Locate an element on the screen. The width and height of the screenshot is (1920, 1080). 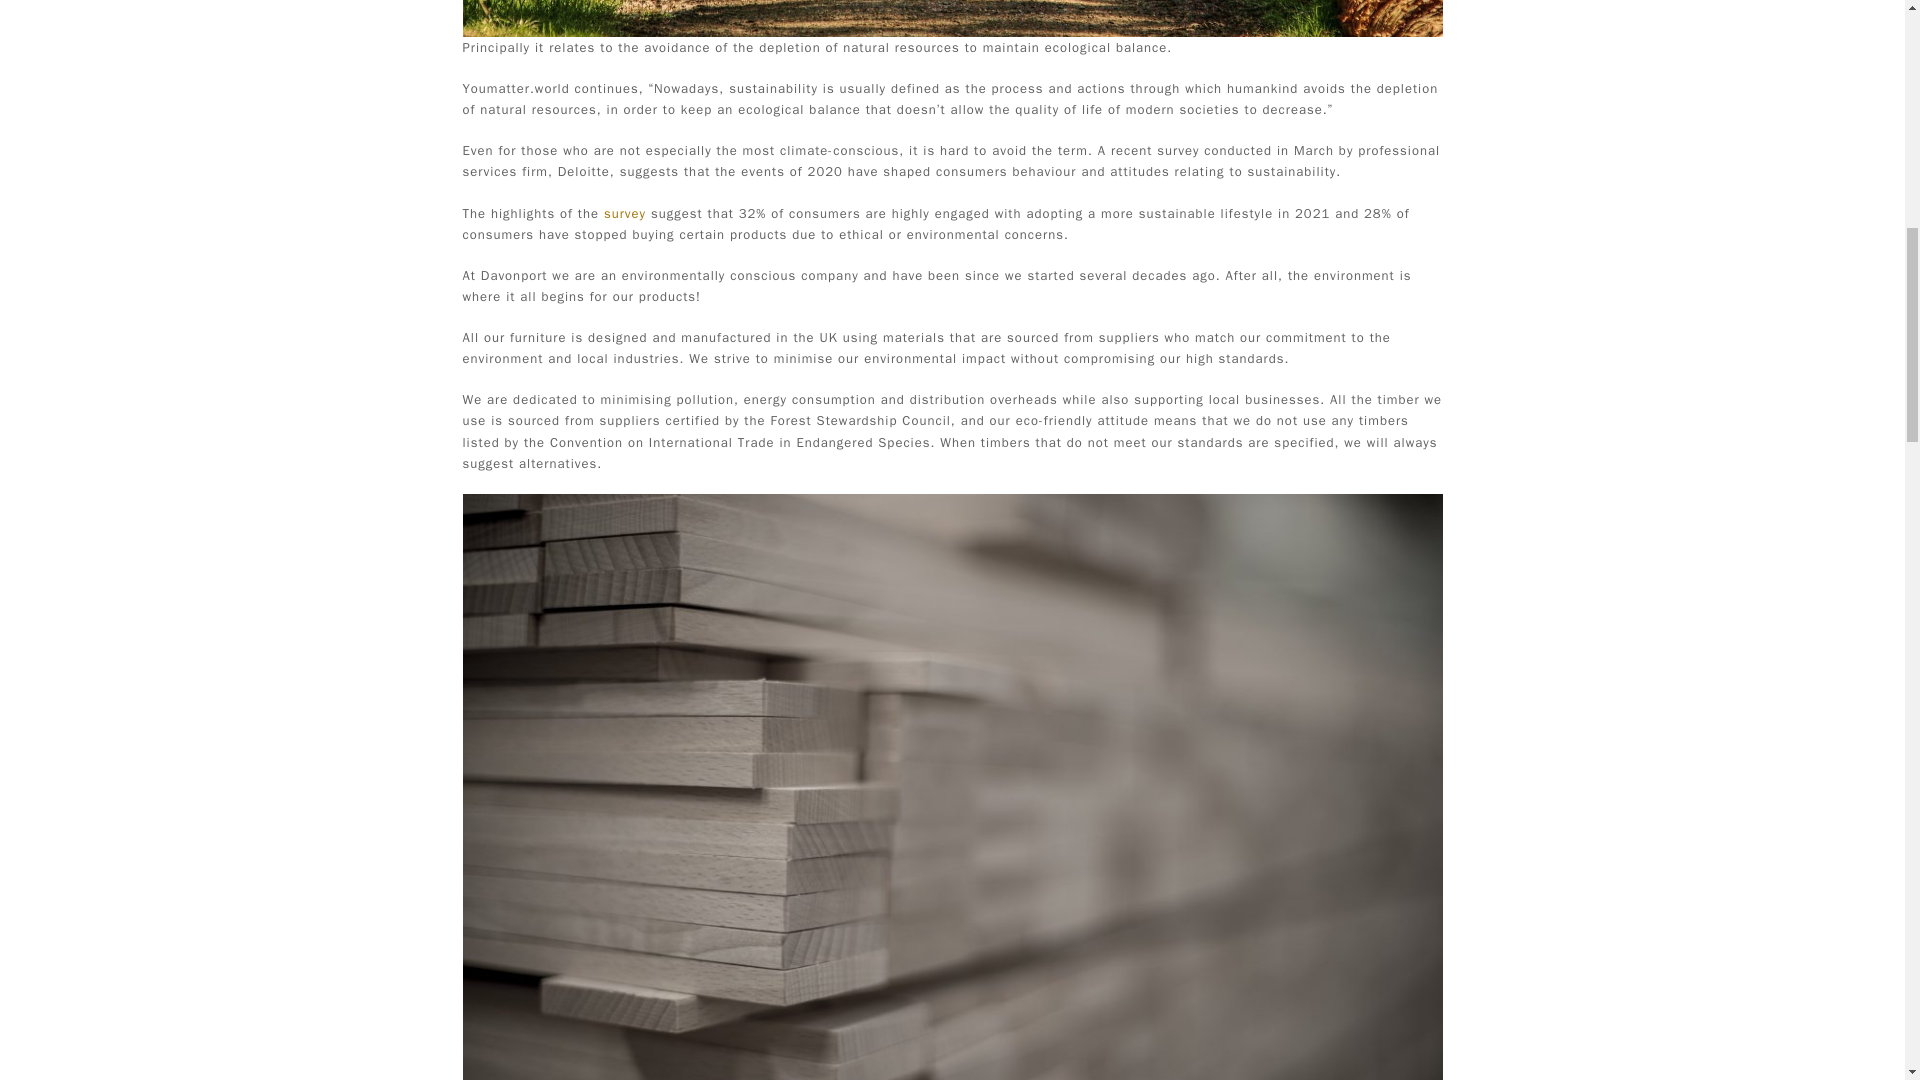
survey is located at coordinates (624, 214).